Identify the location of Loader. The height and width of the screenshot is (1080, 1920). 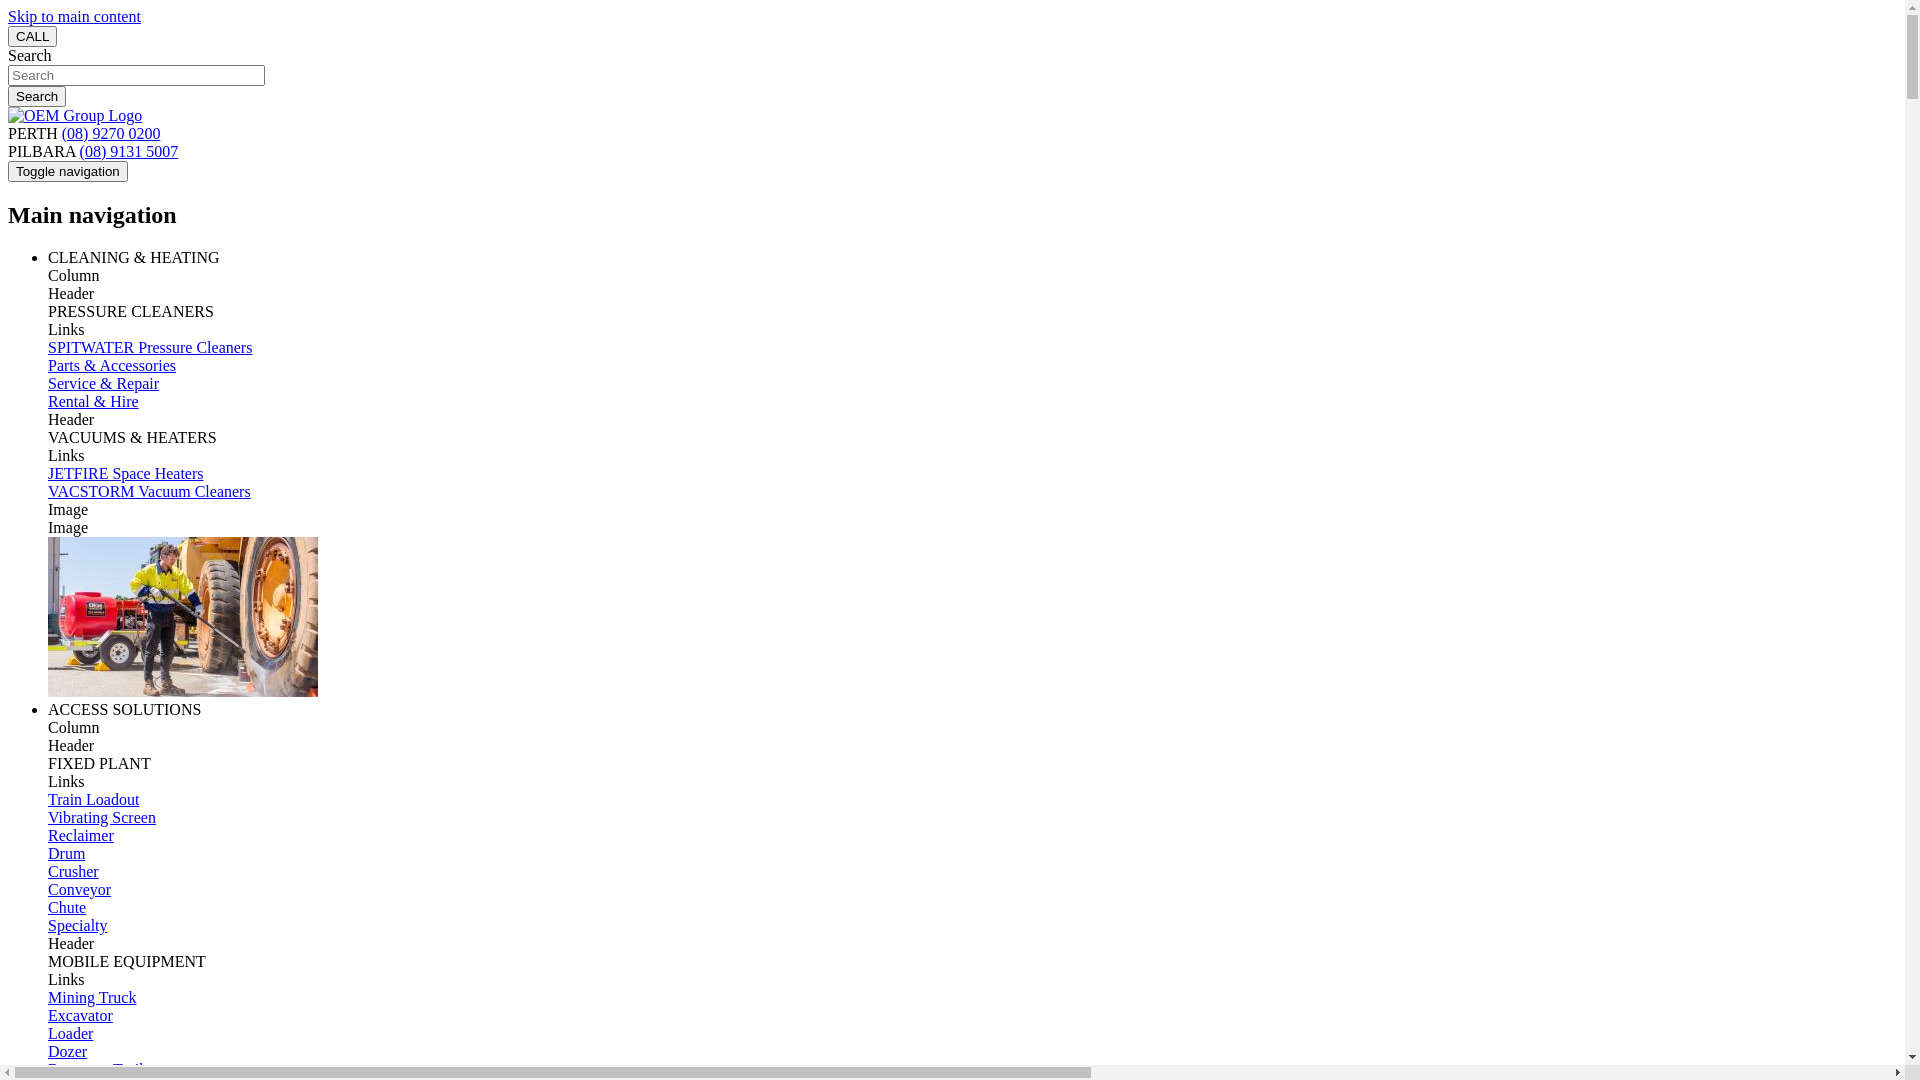
(70, 1034).